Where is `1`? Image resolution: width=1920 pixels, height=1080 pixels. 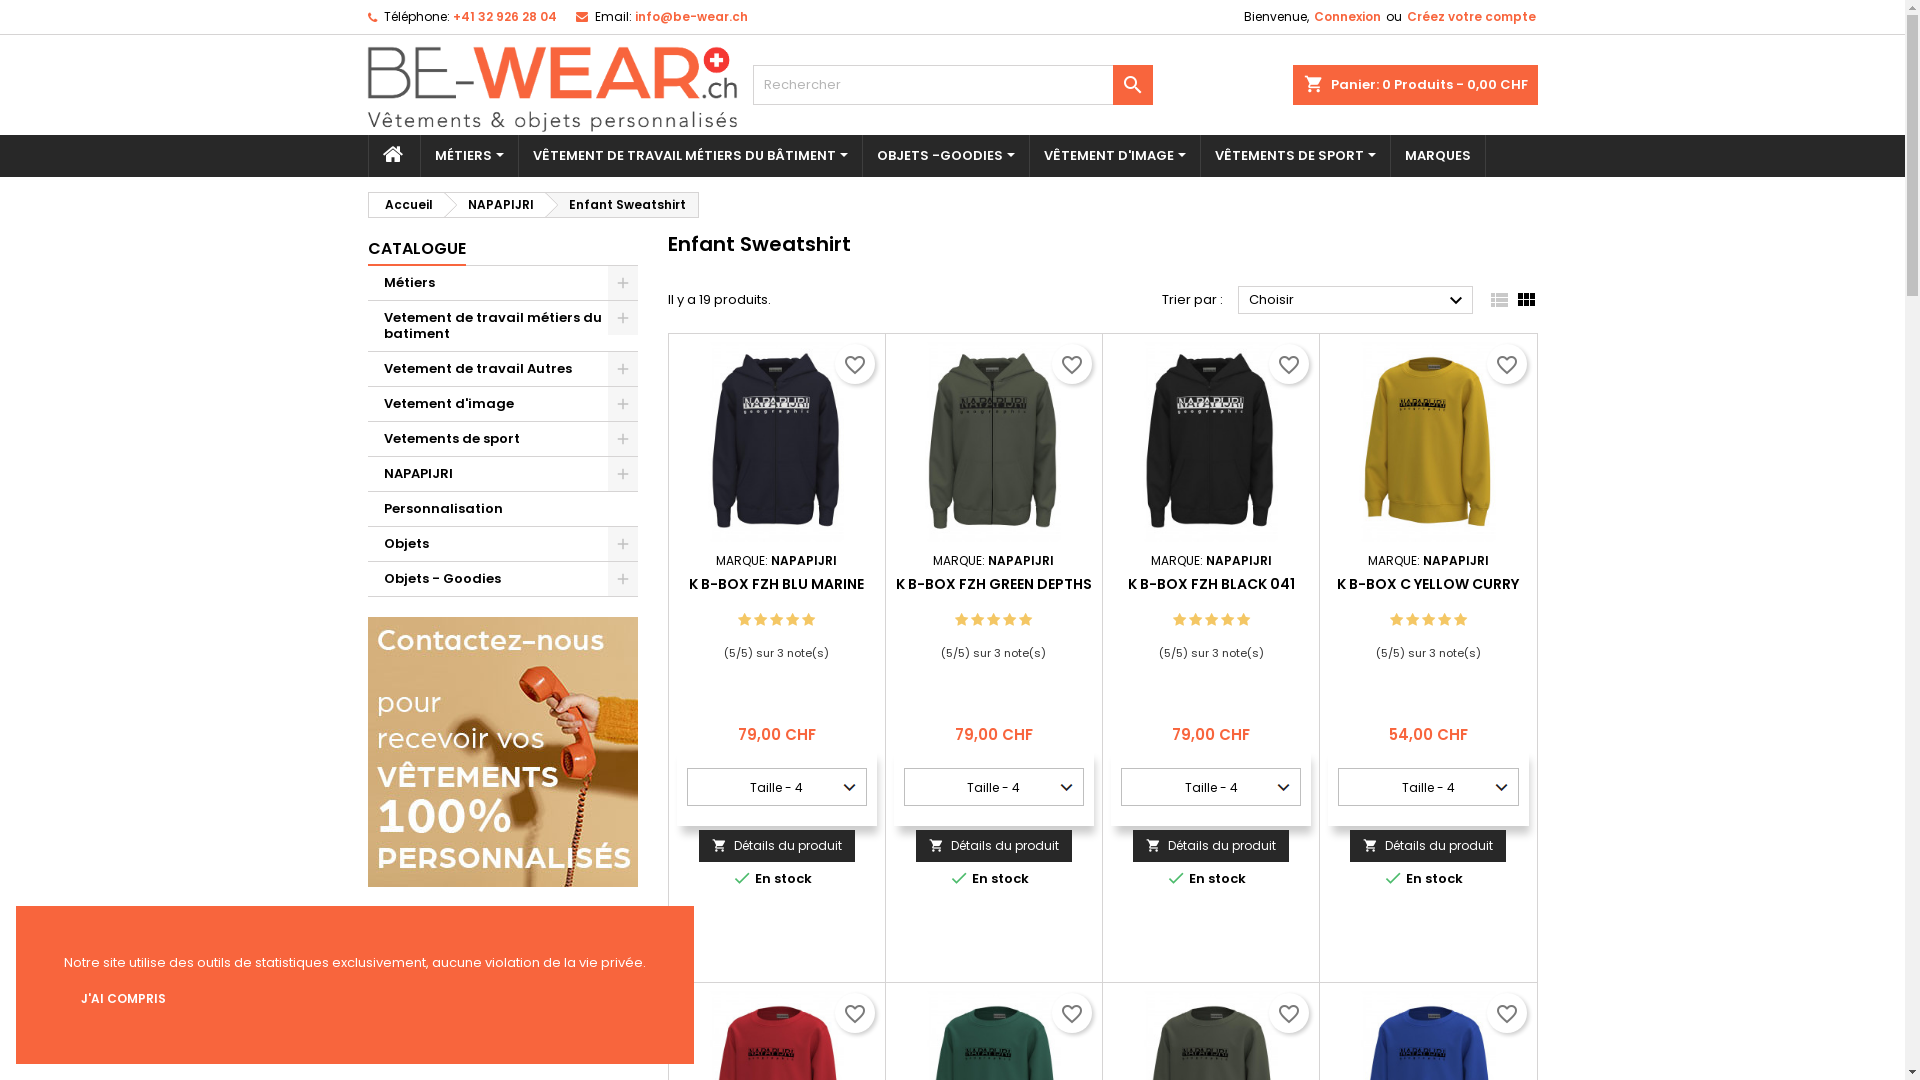 1 is located at coordinates (1396, 620).